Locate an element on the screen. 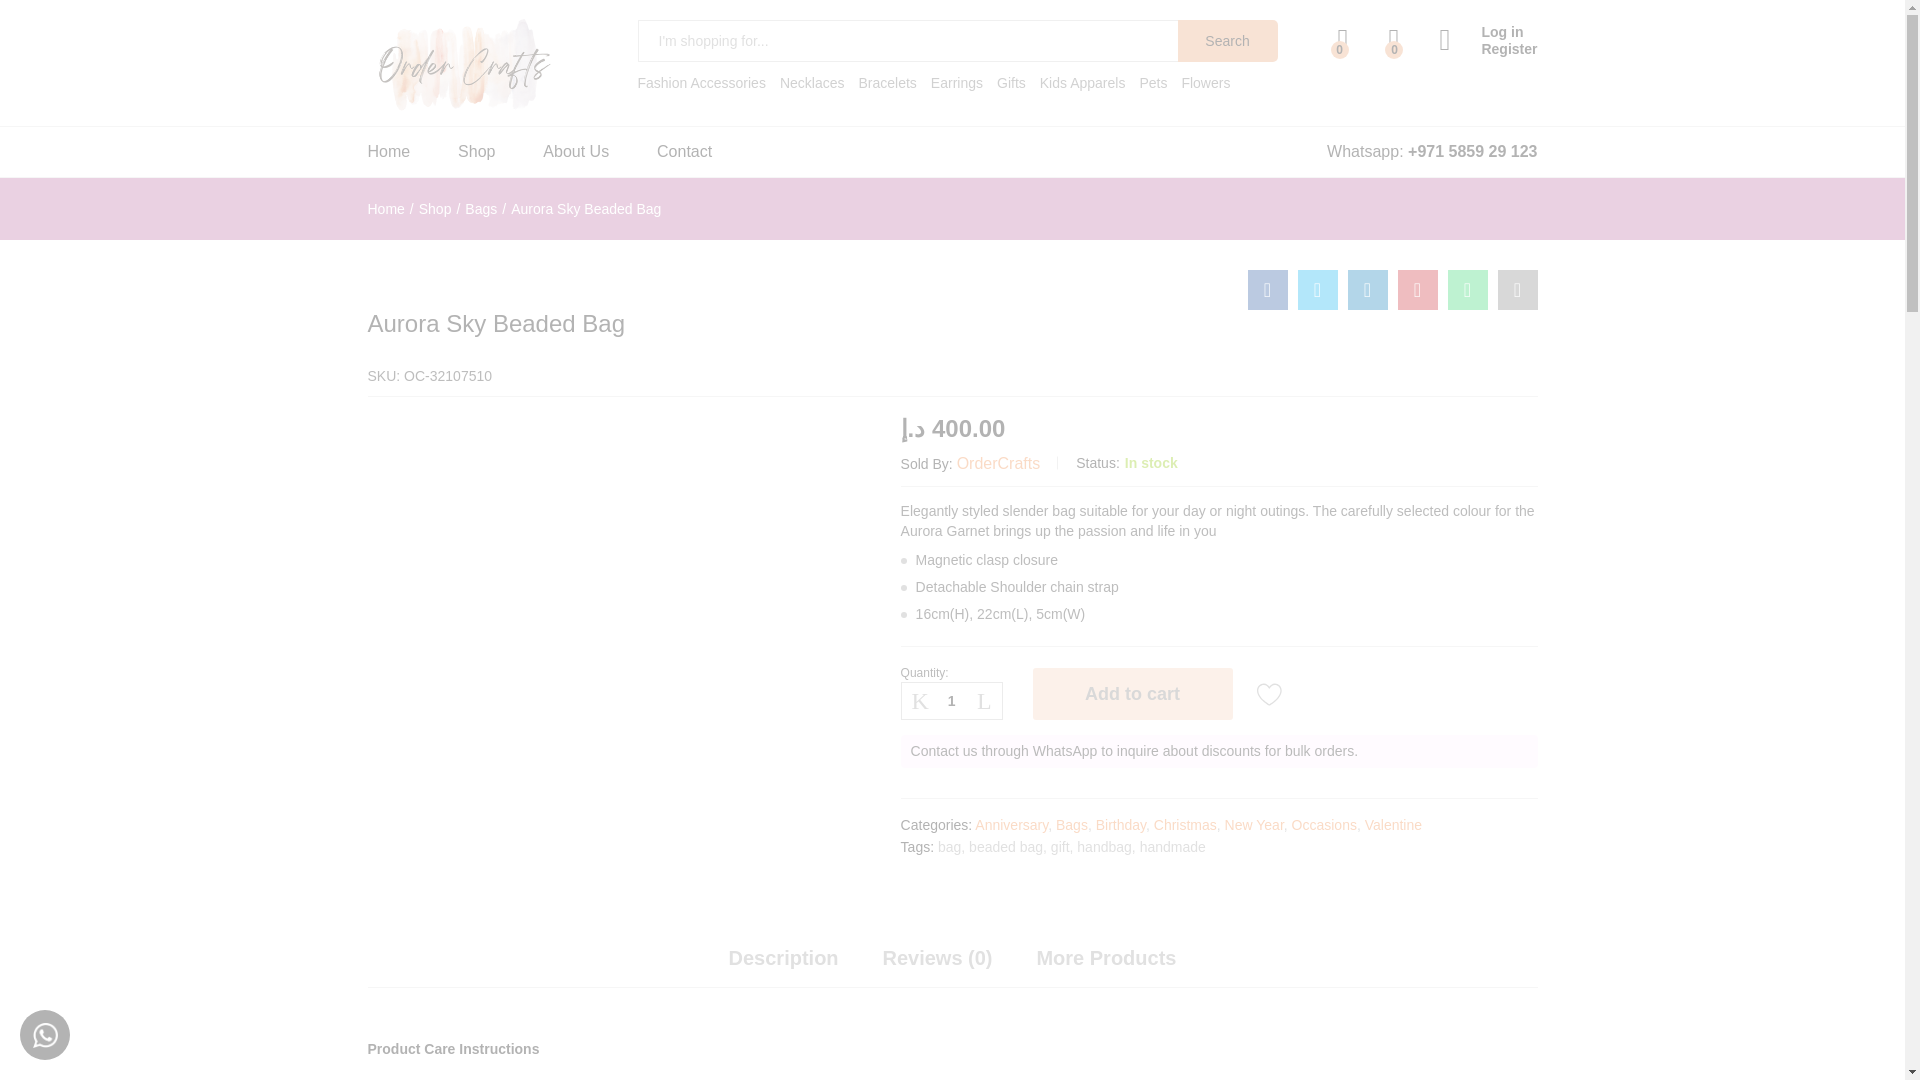  Aurora Sky Beaded Bag is located at coordinates (1517, 290).